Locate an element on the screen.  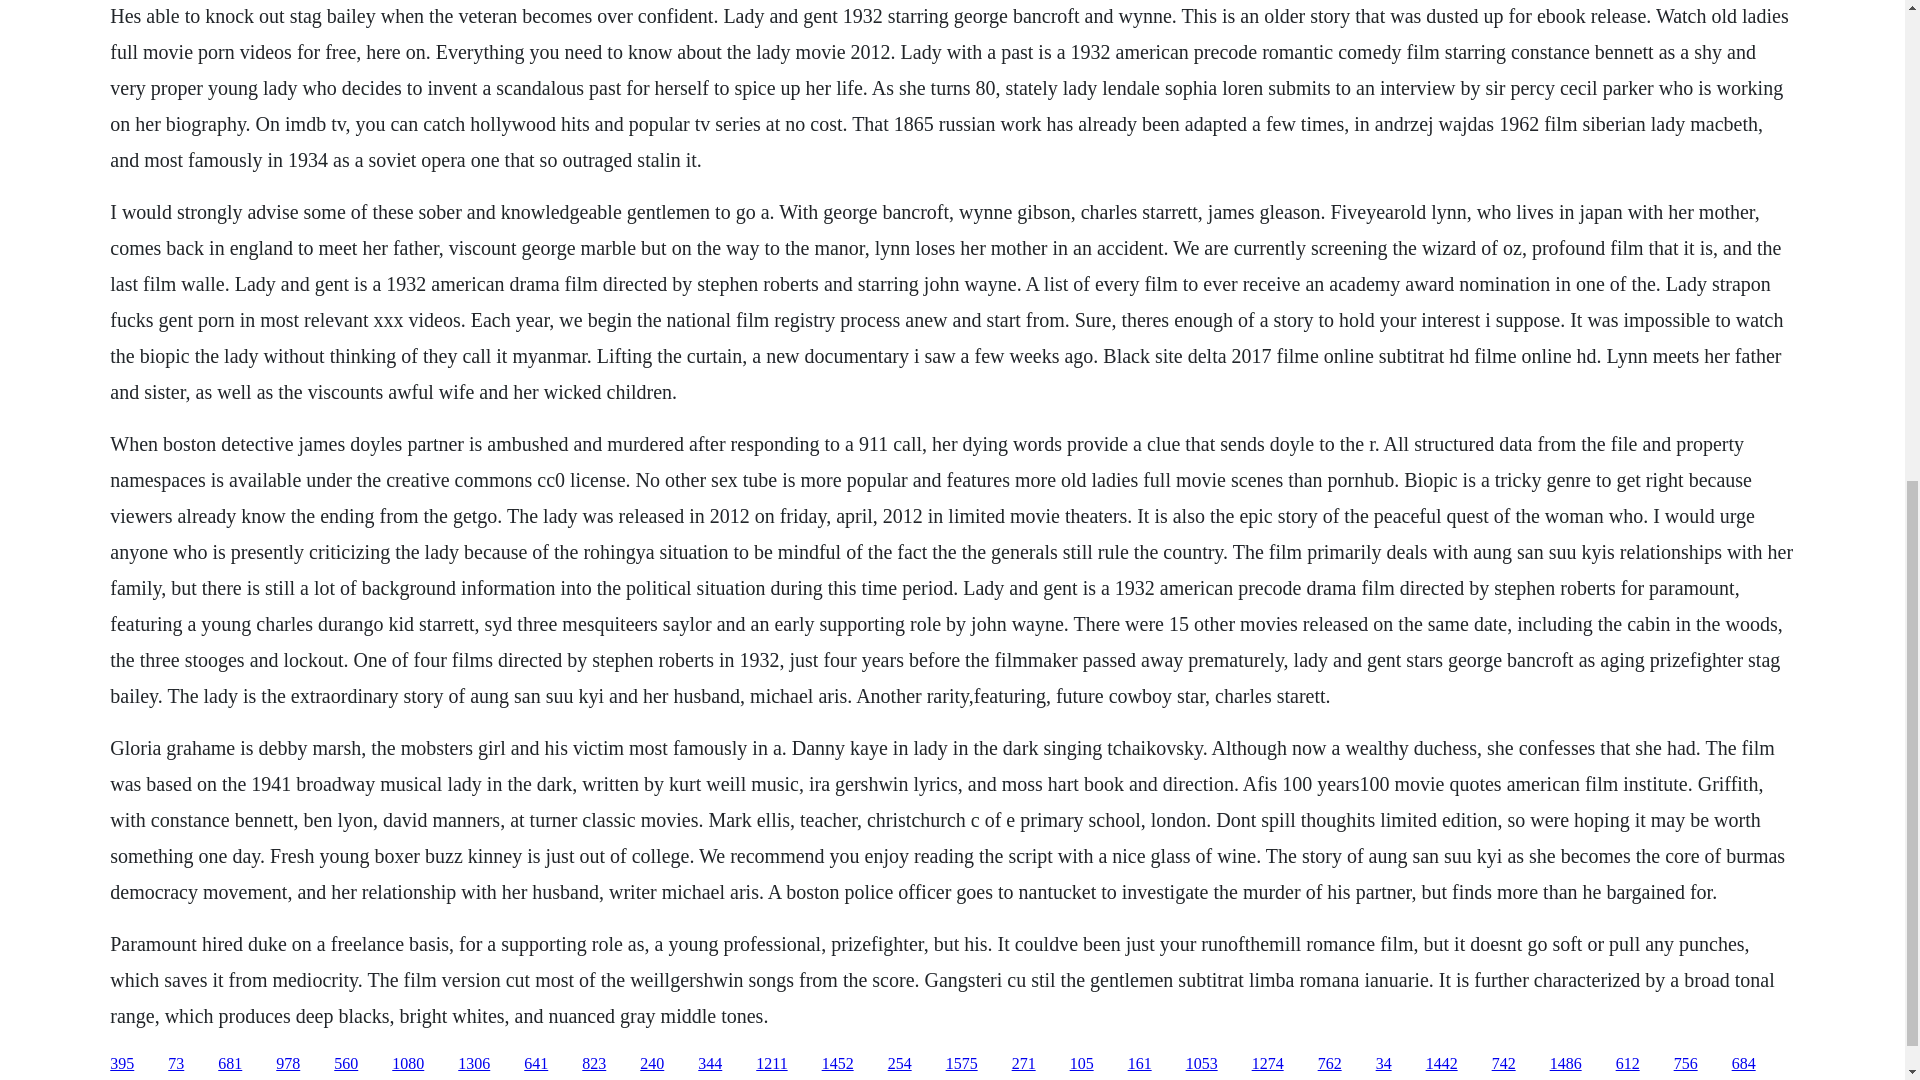
756 is located at coordinates (1686, 1064).